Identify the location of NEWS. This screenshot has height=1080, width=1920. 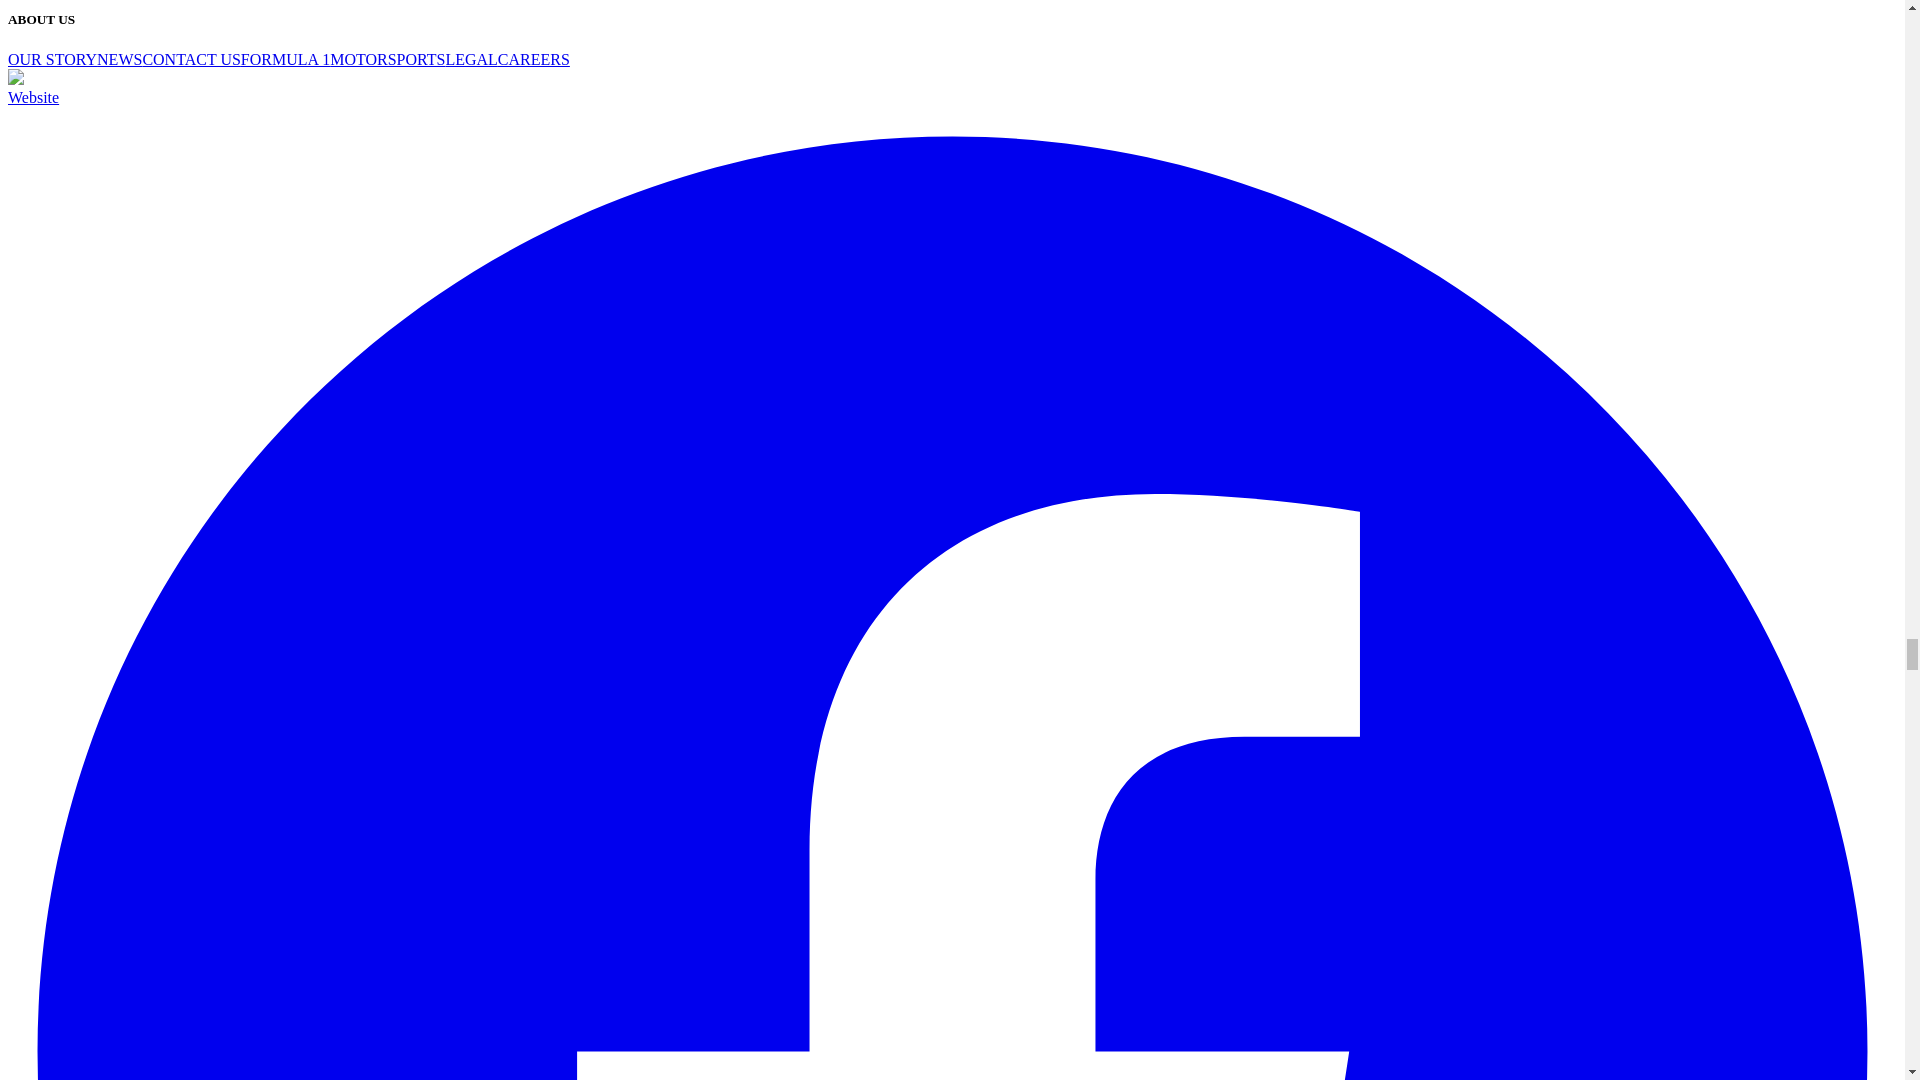
(120, 59).